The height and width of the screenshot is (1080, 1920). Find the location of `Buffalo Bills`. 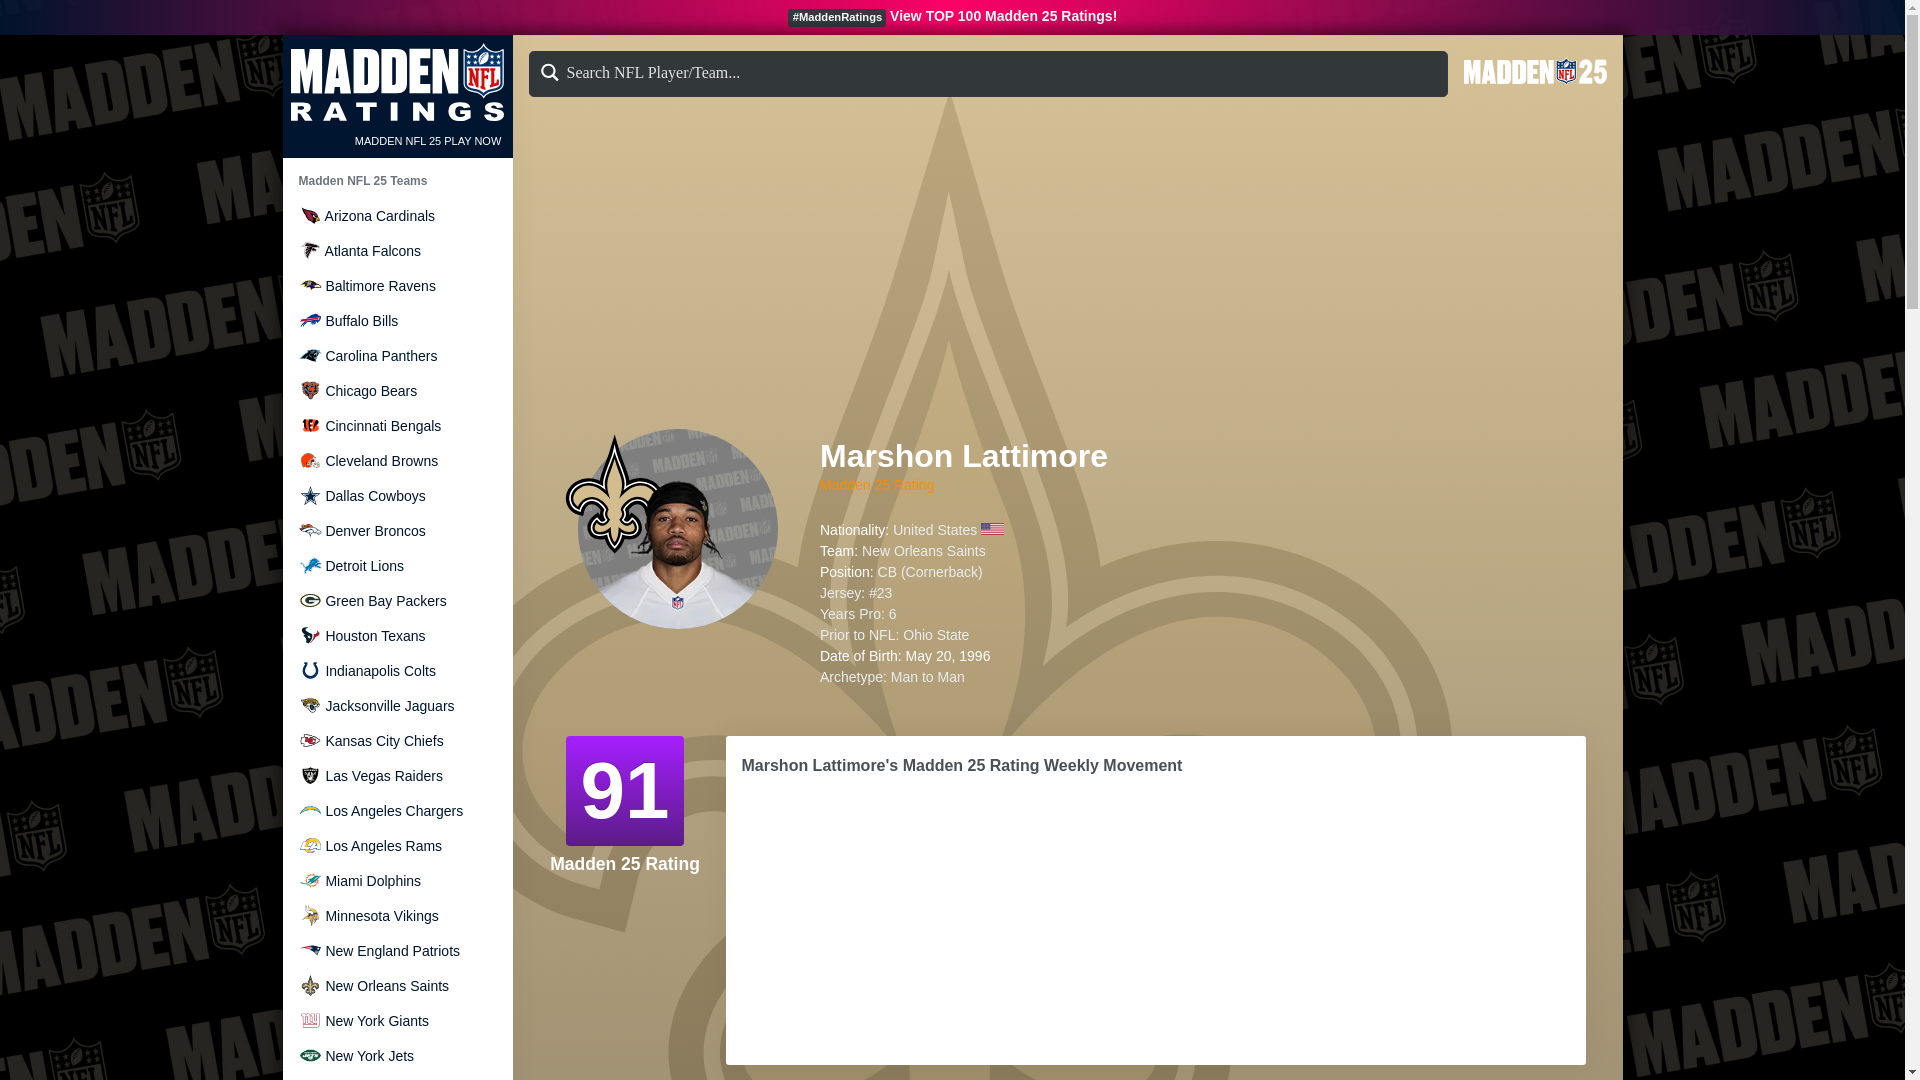

Buffalo Bills is located at coordinates (308, 320).